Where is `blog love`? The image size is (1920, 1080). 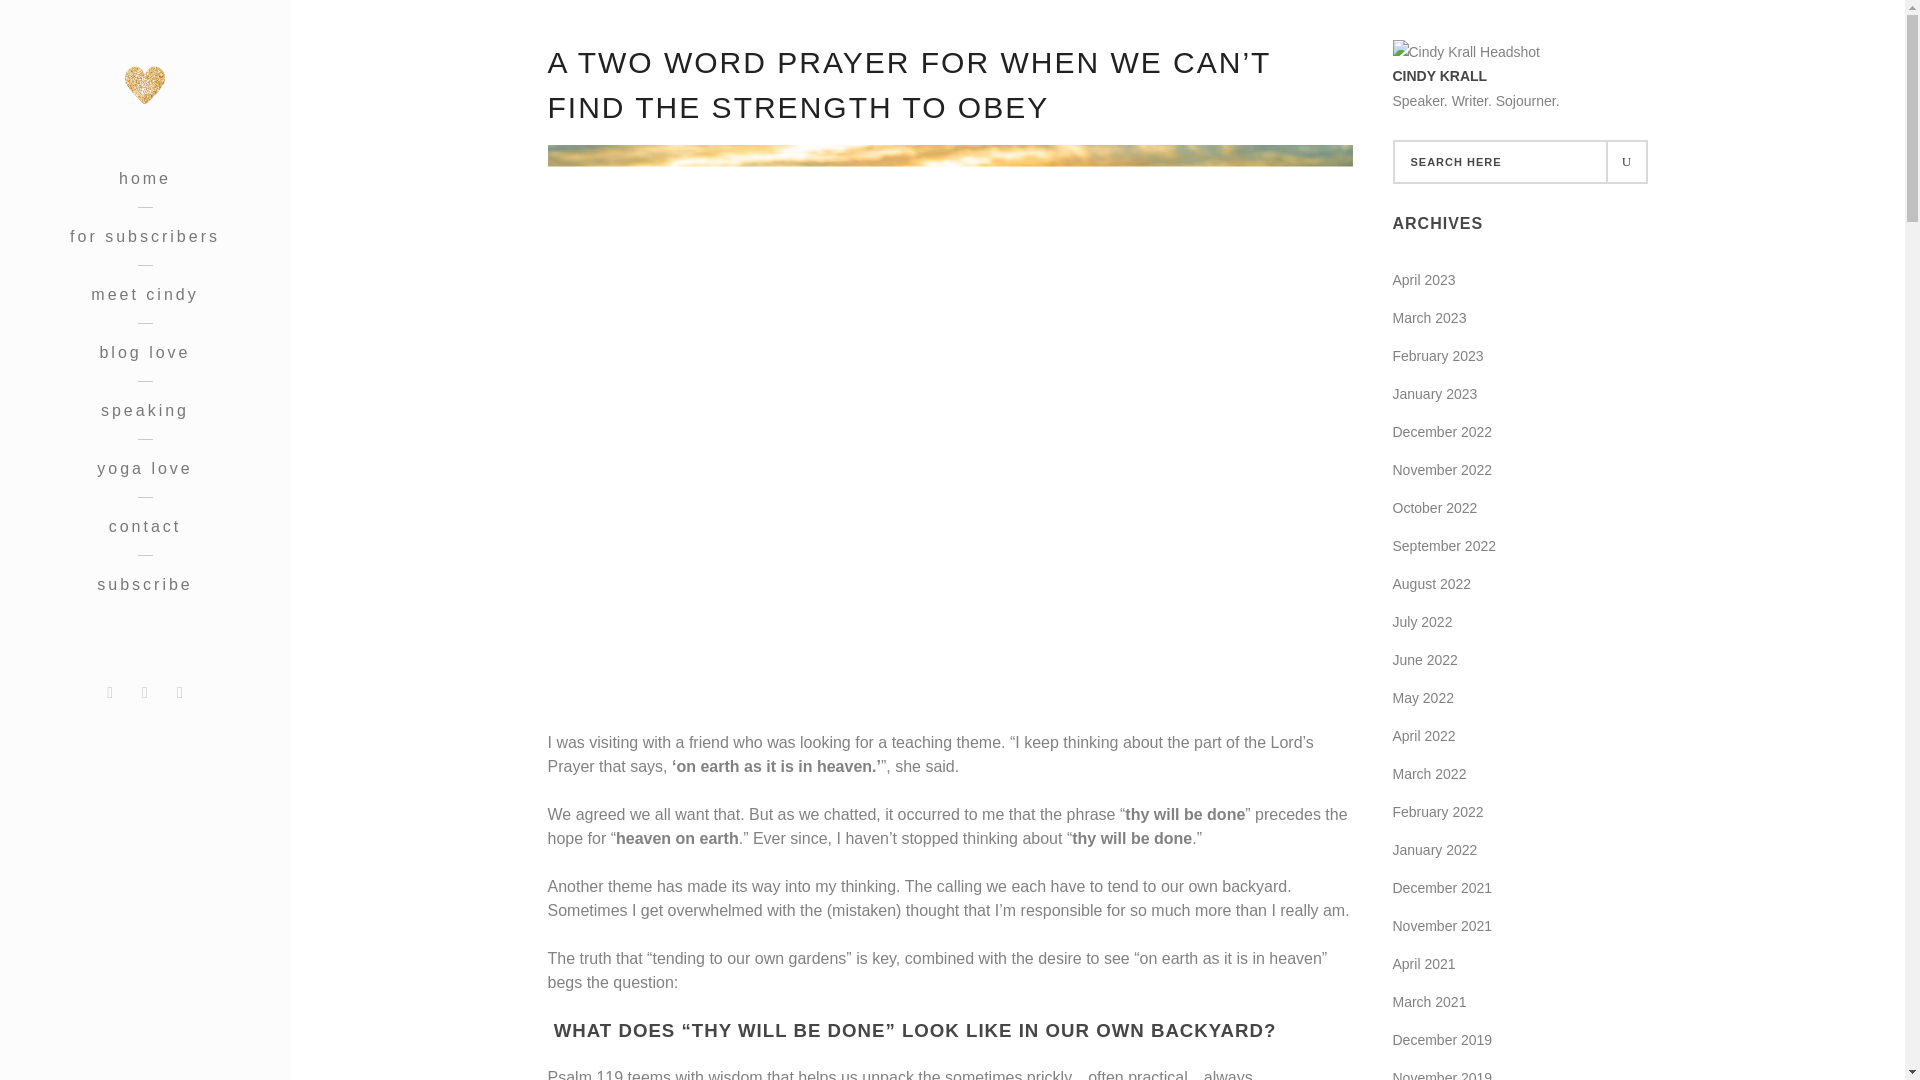 blog love is located at coordinates (144, 353).